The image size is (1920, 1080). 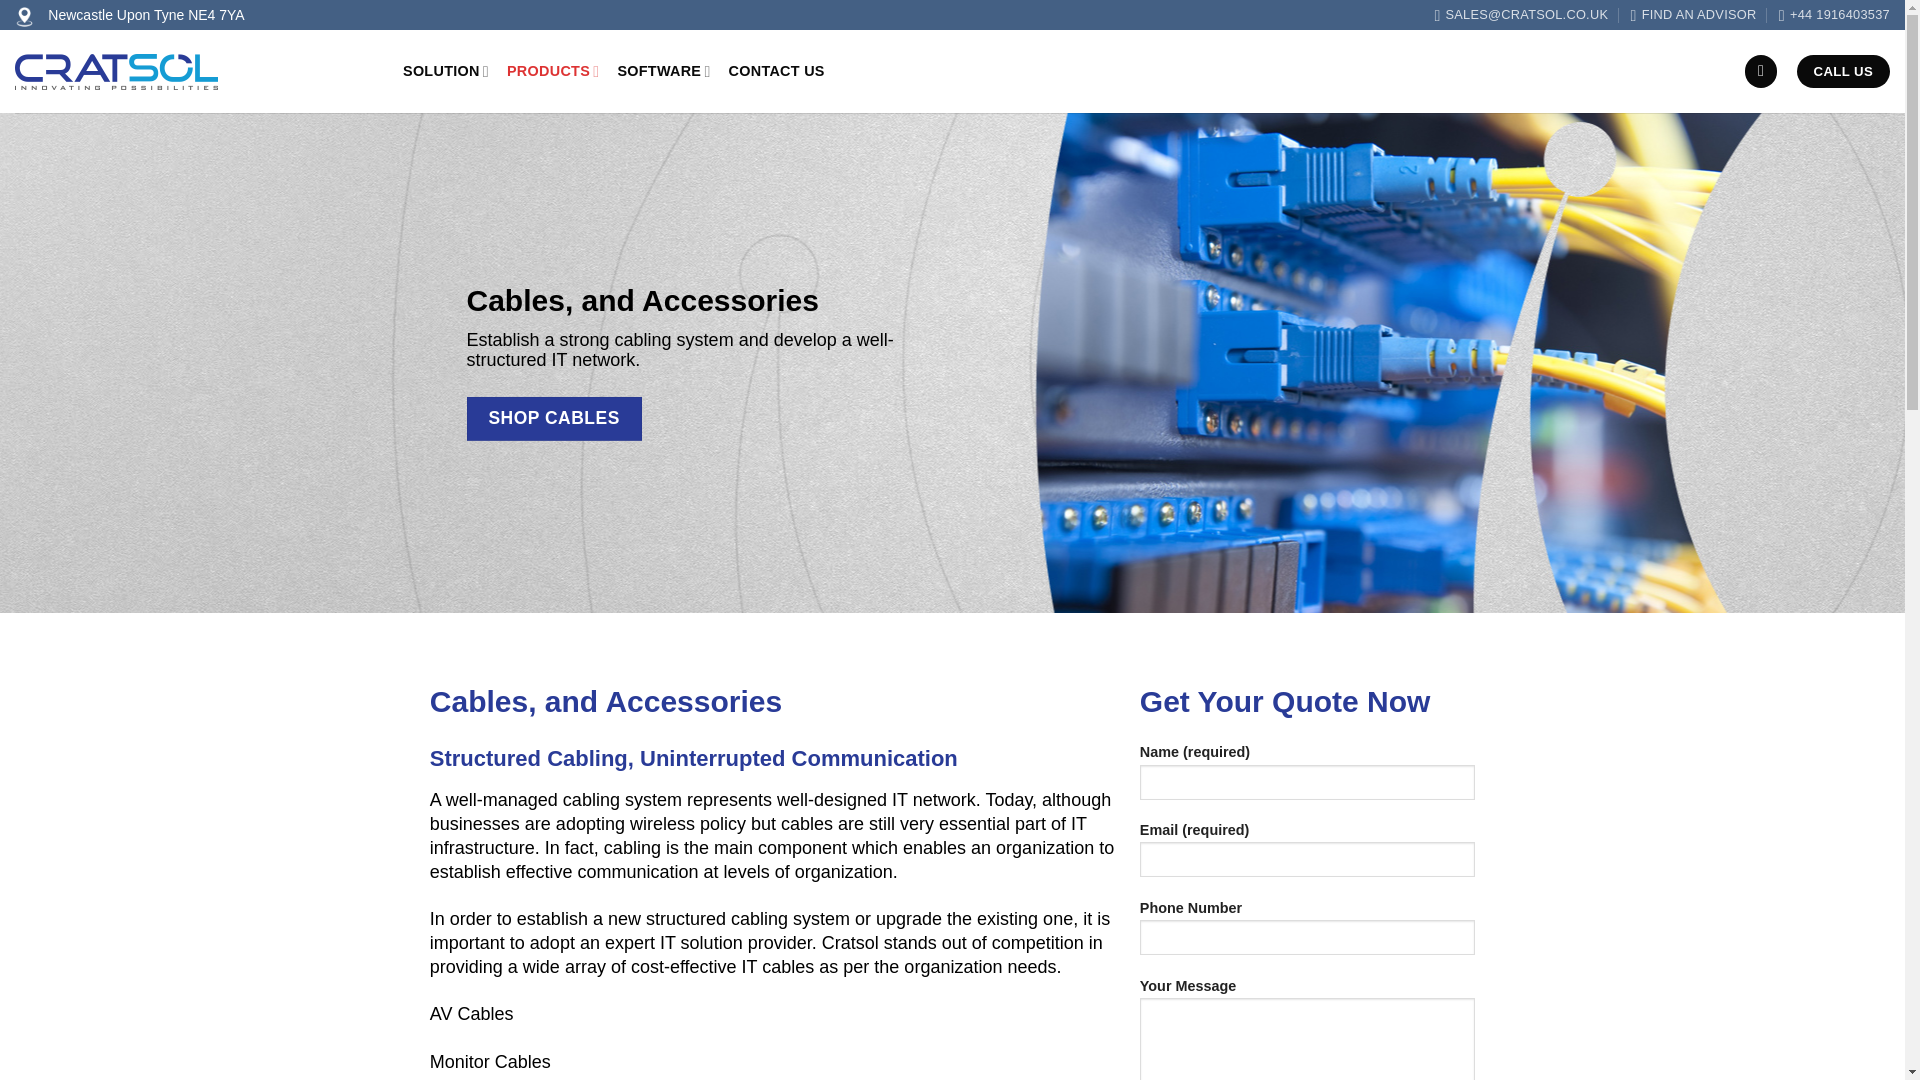 What do you see at coordinates (663, 70) in the screenshot?
I see `SOFTWARE` at bounding box center [663, 70].